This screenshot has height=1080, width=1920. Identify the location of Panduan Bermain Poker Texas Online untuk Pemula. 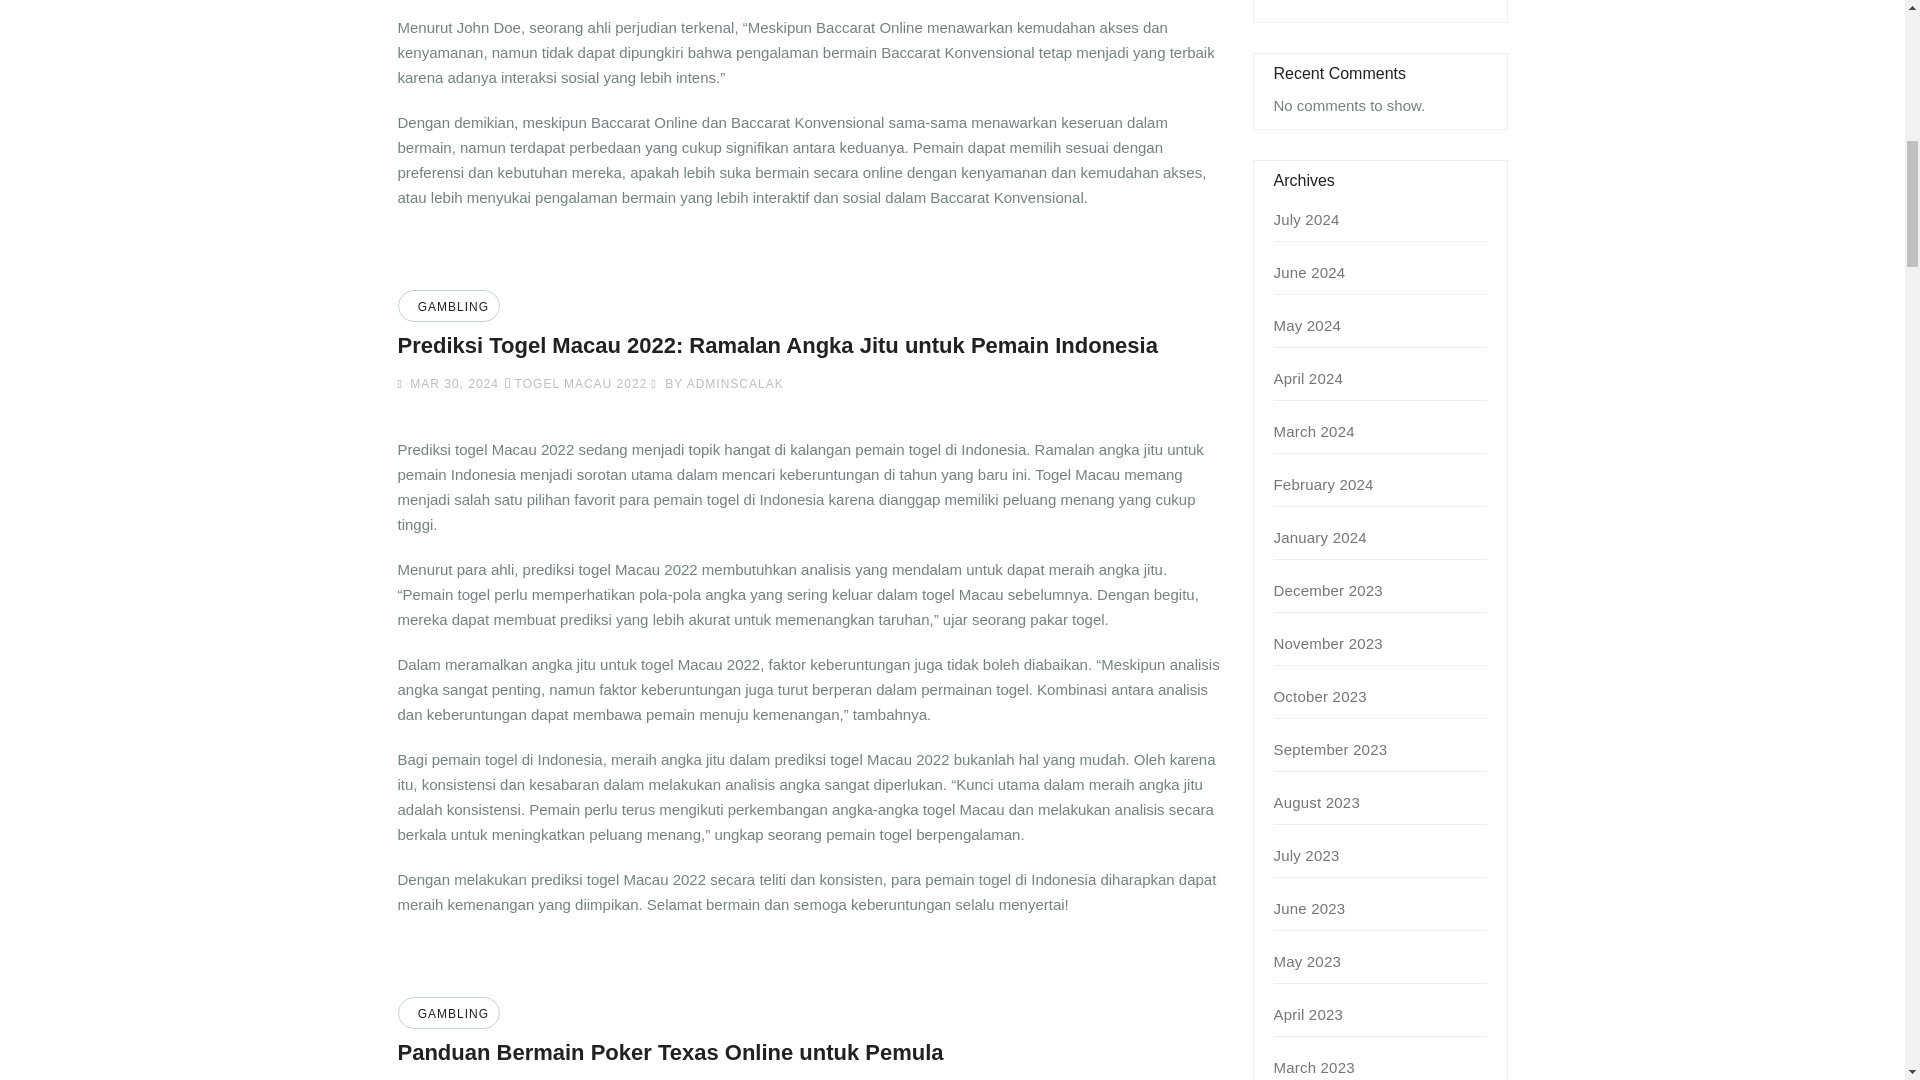
(670, 1052).